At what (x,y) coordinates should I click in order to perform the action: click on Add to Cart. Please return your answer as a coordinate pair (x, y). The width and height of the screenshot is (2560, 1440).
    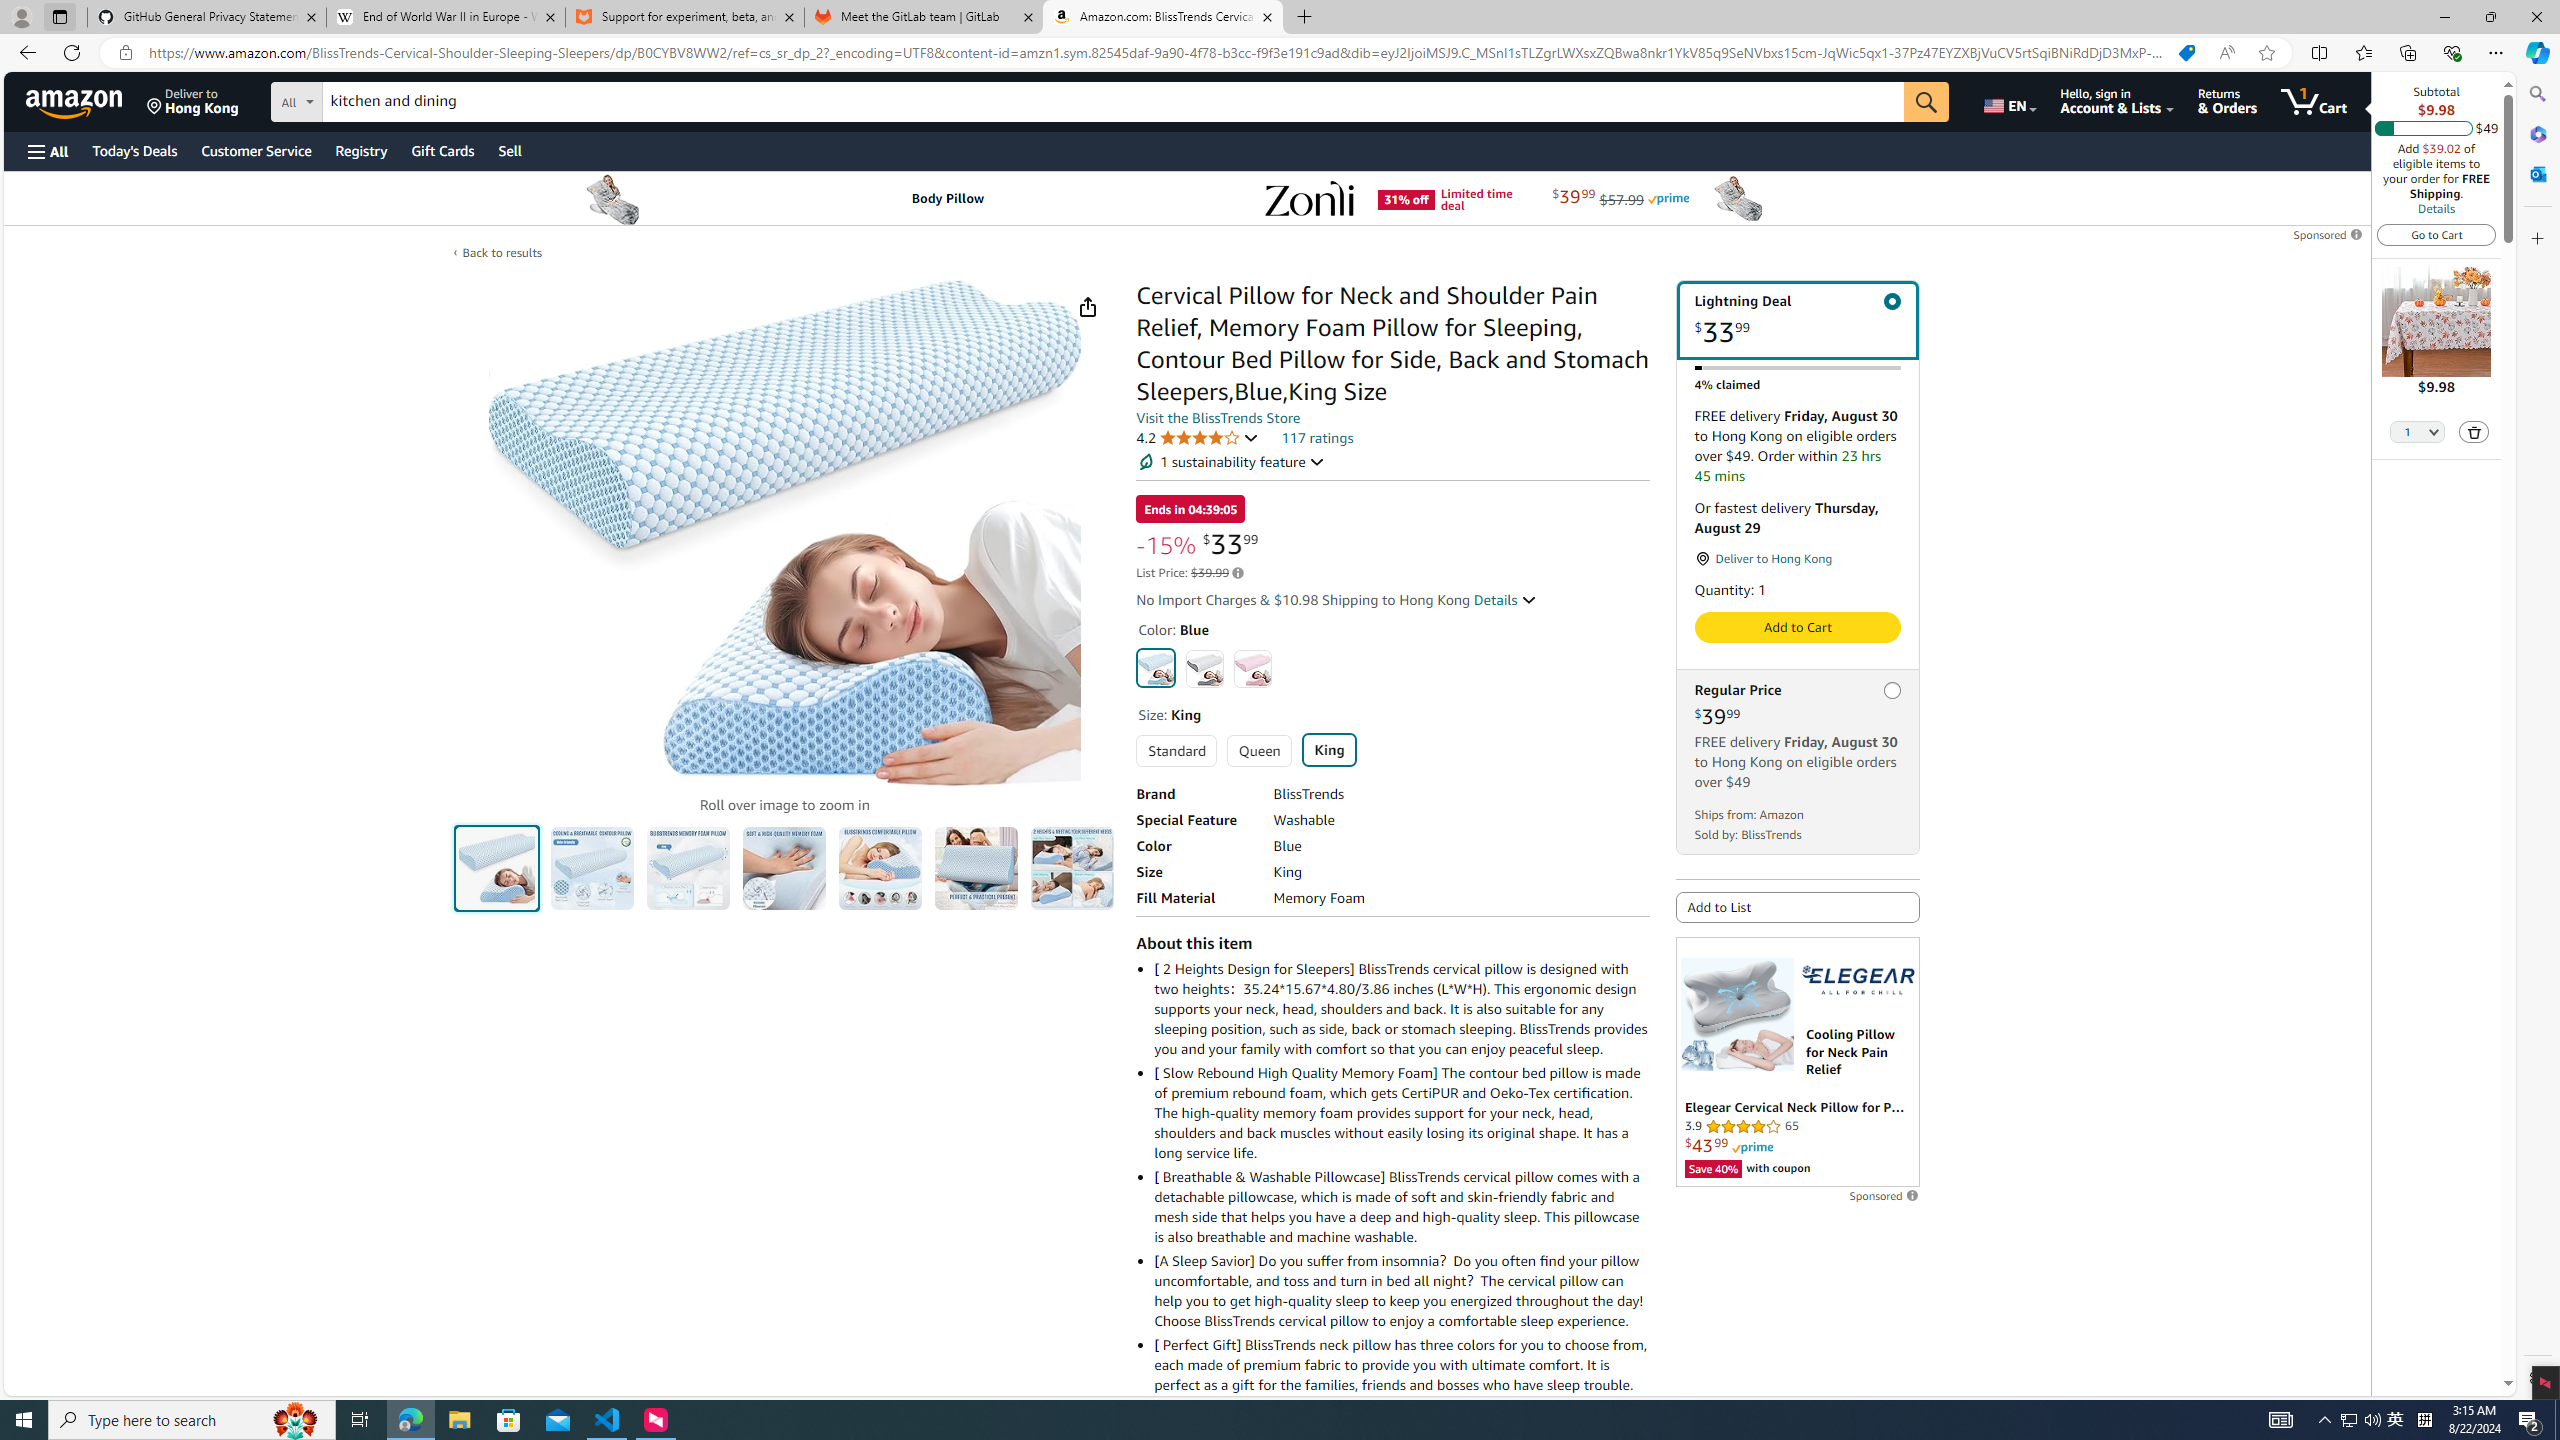
    Looking at the image, I should click on (1796, 628).